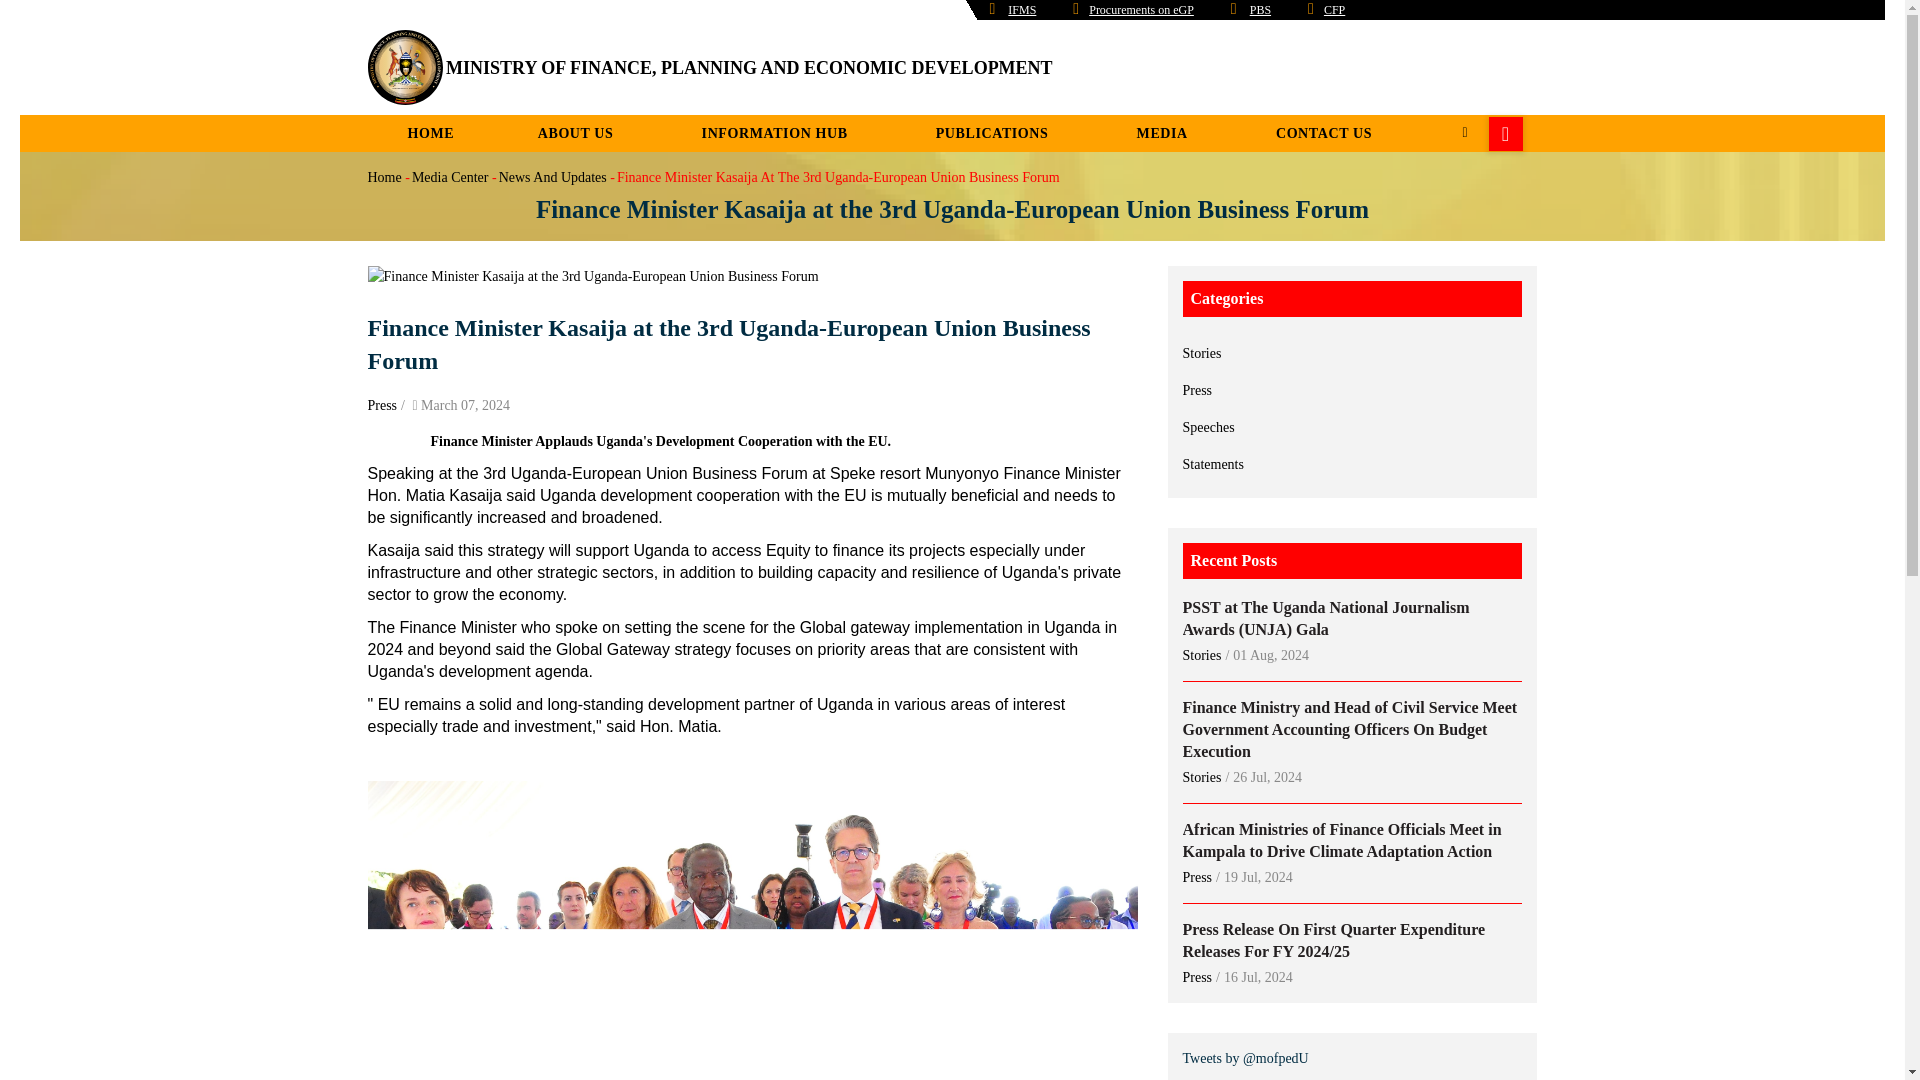 The height and width of the screenshot is (1080, 1920). What do you see at coordinates (1334, 10) in the screenshot?
I see `CFP` at bounding box center [1334, 10].